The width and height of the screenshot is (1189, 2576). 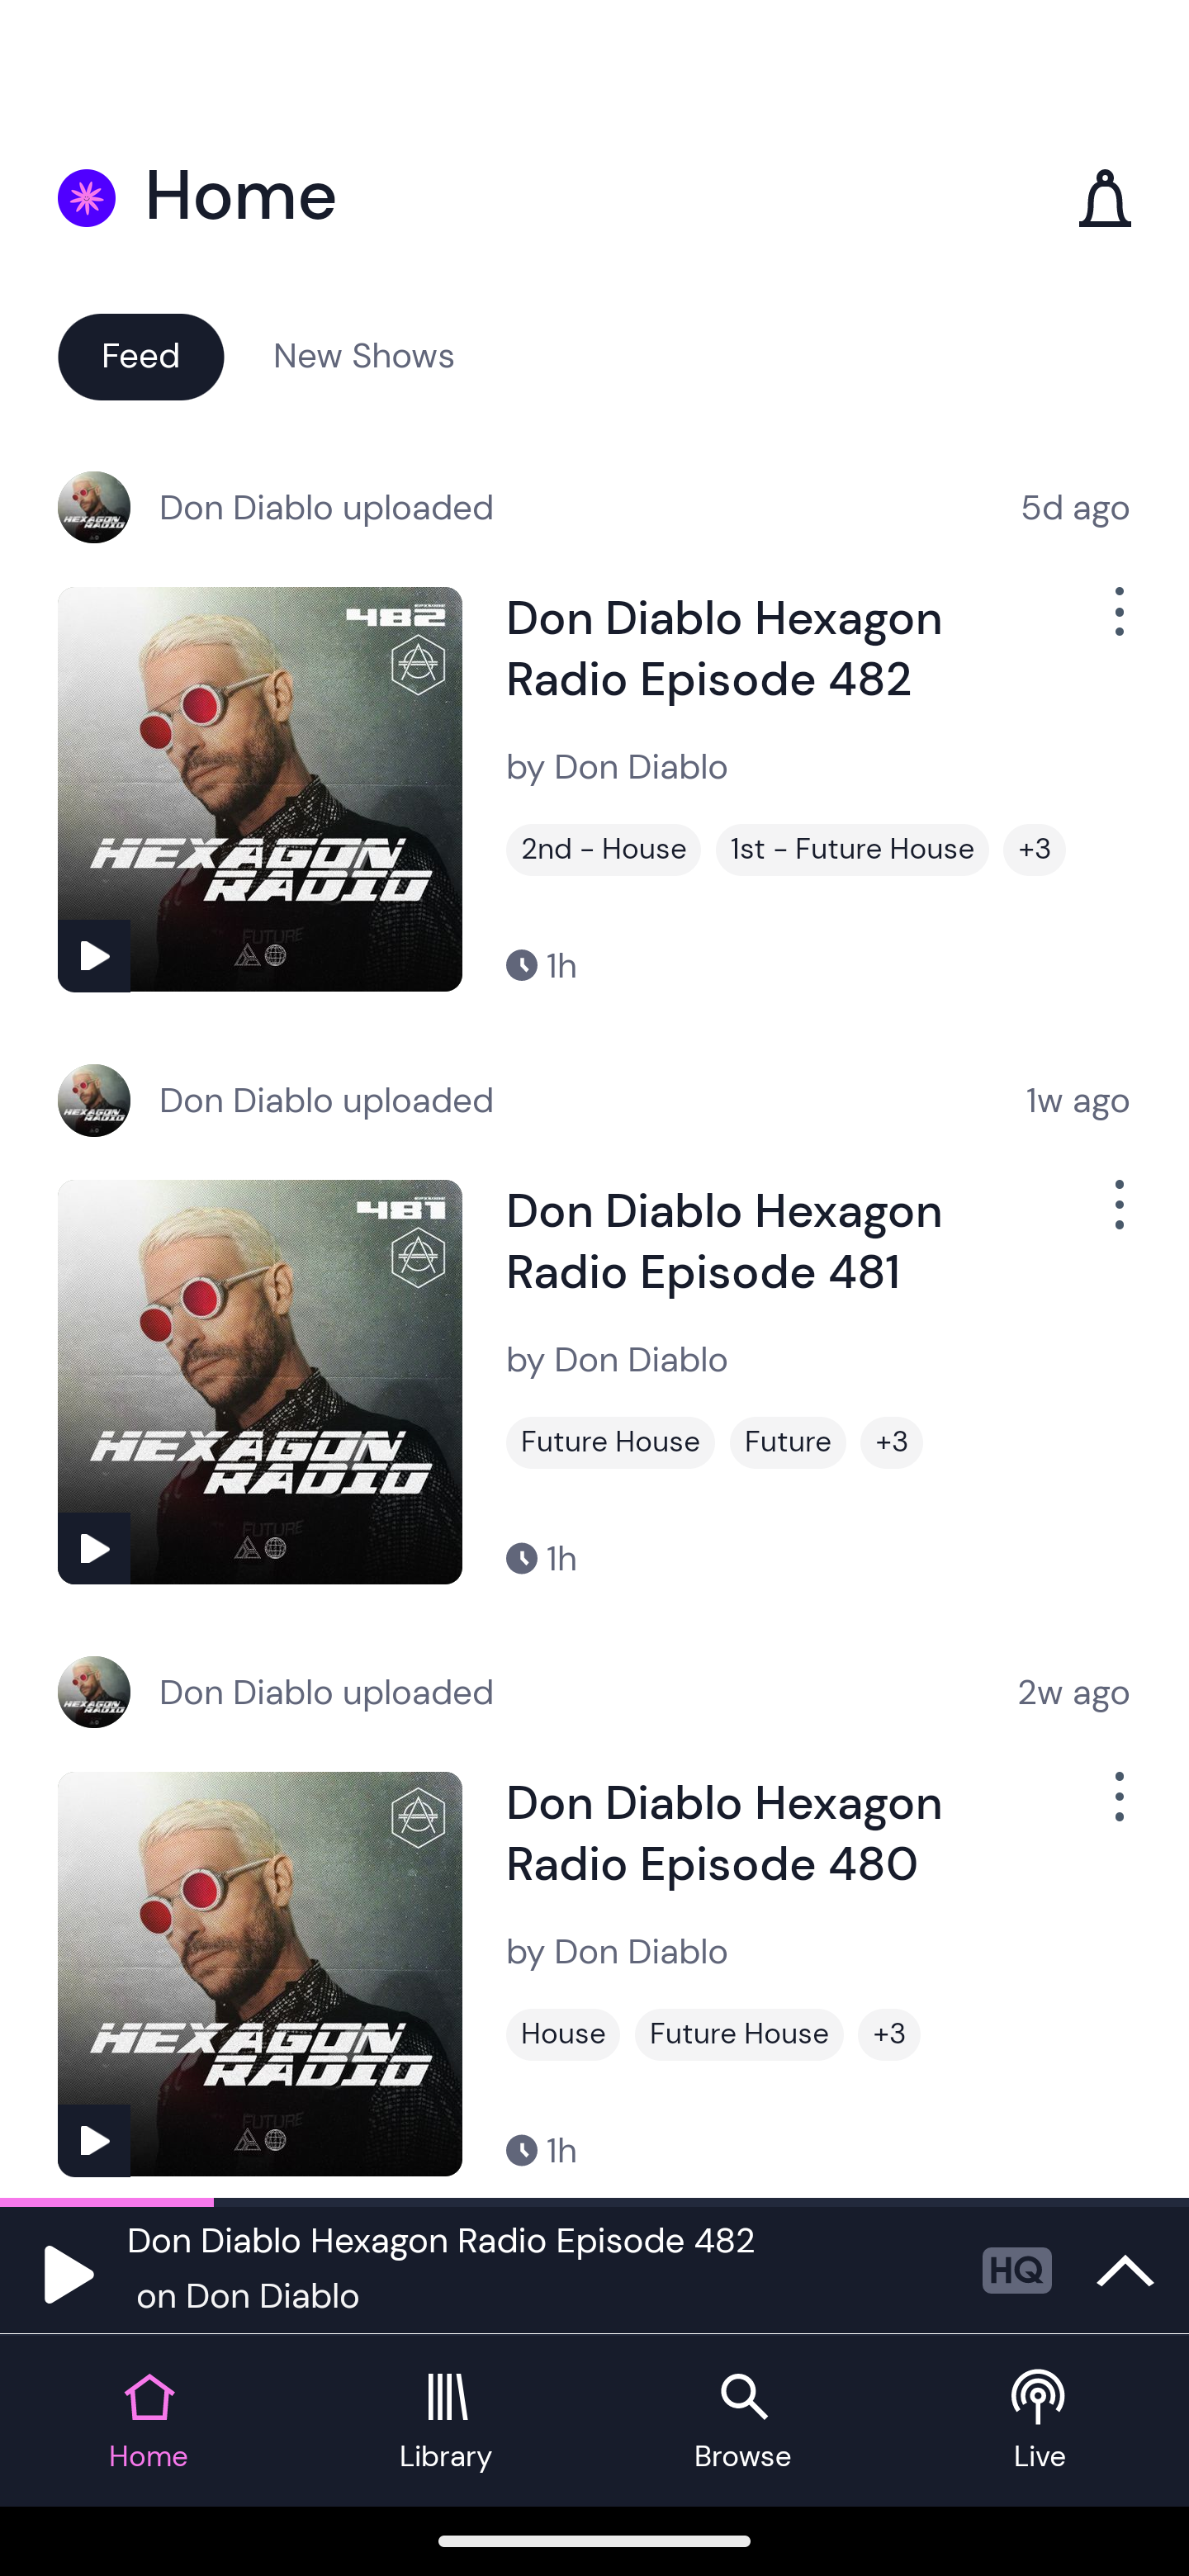 What do you see at coordinates (364, 355) in the screenshot?
I see `New Shows` at bounding box center [364, 355].